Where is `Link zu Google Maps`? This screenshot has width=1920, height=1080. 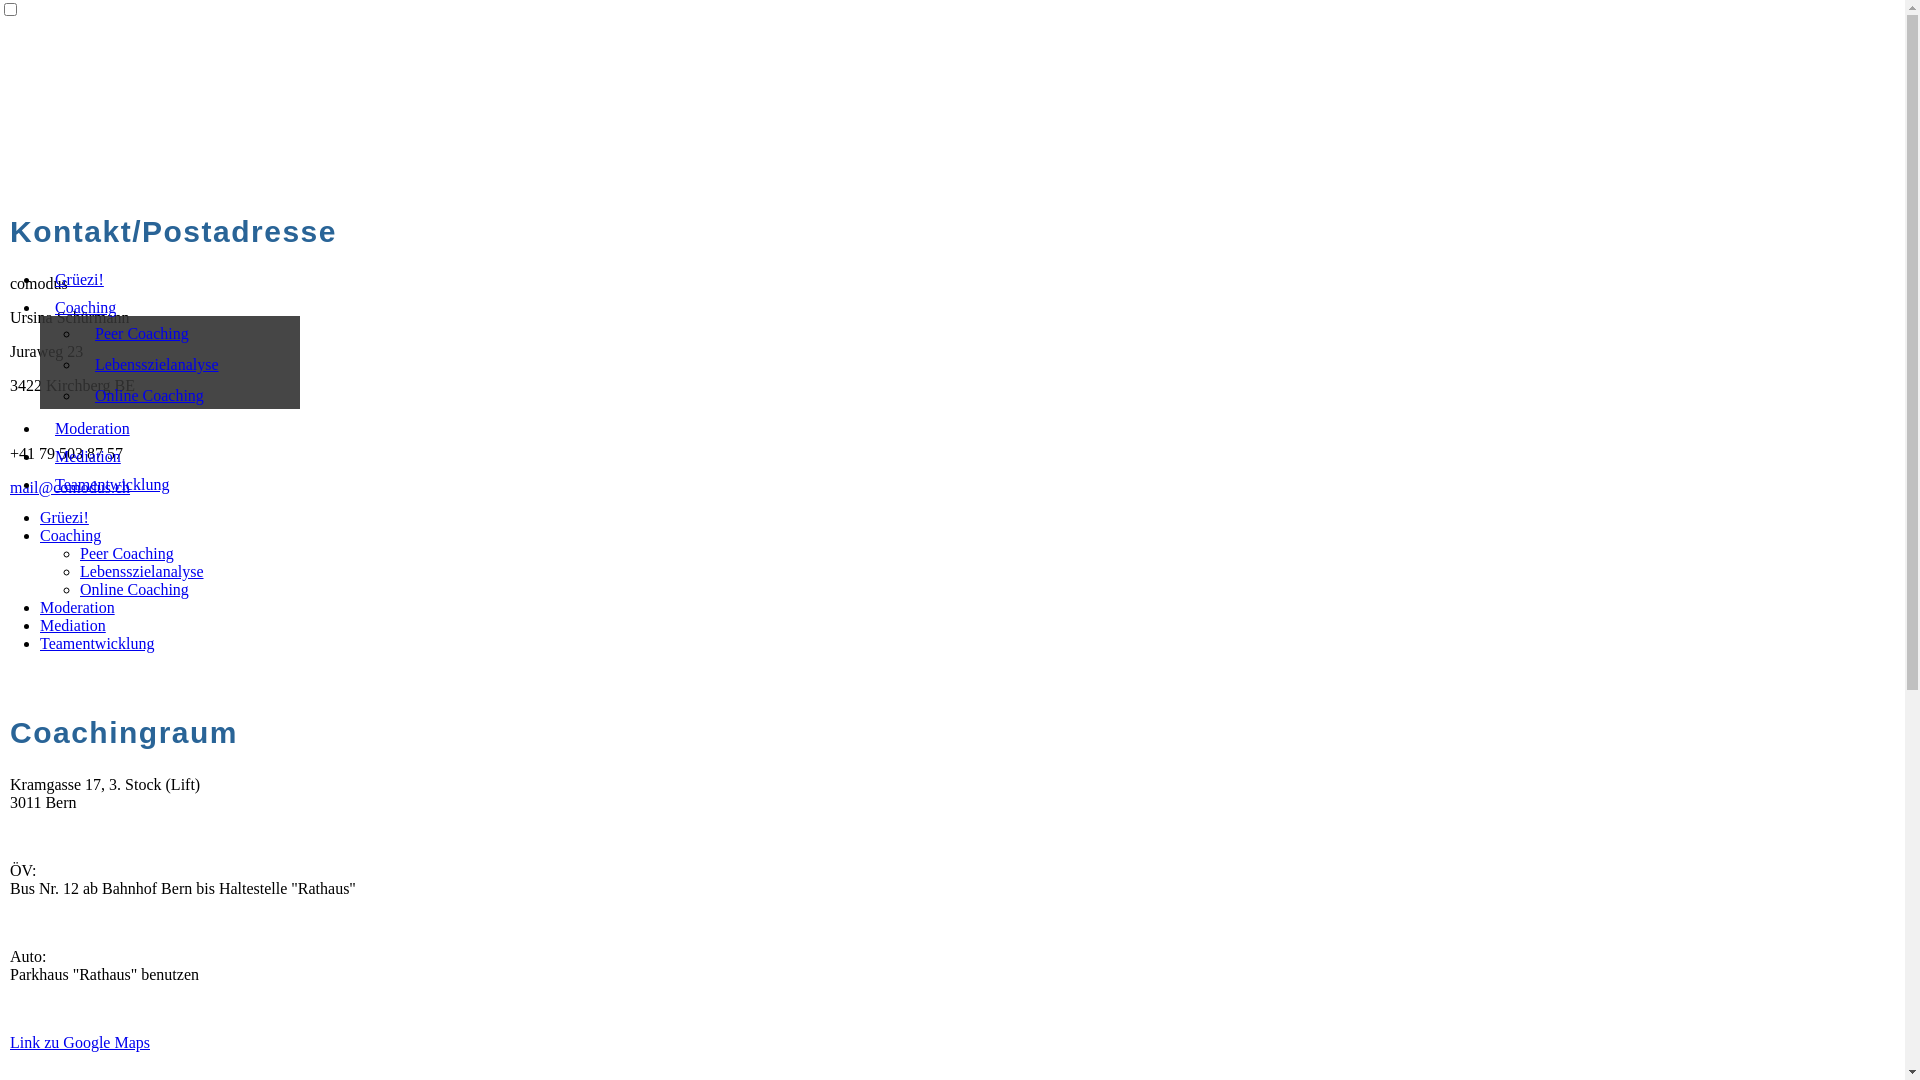 Link zu Google Maps is located at coordinates (80, 1042).